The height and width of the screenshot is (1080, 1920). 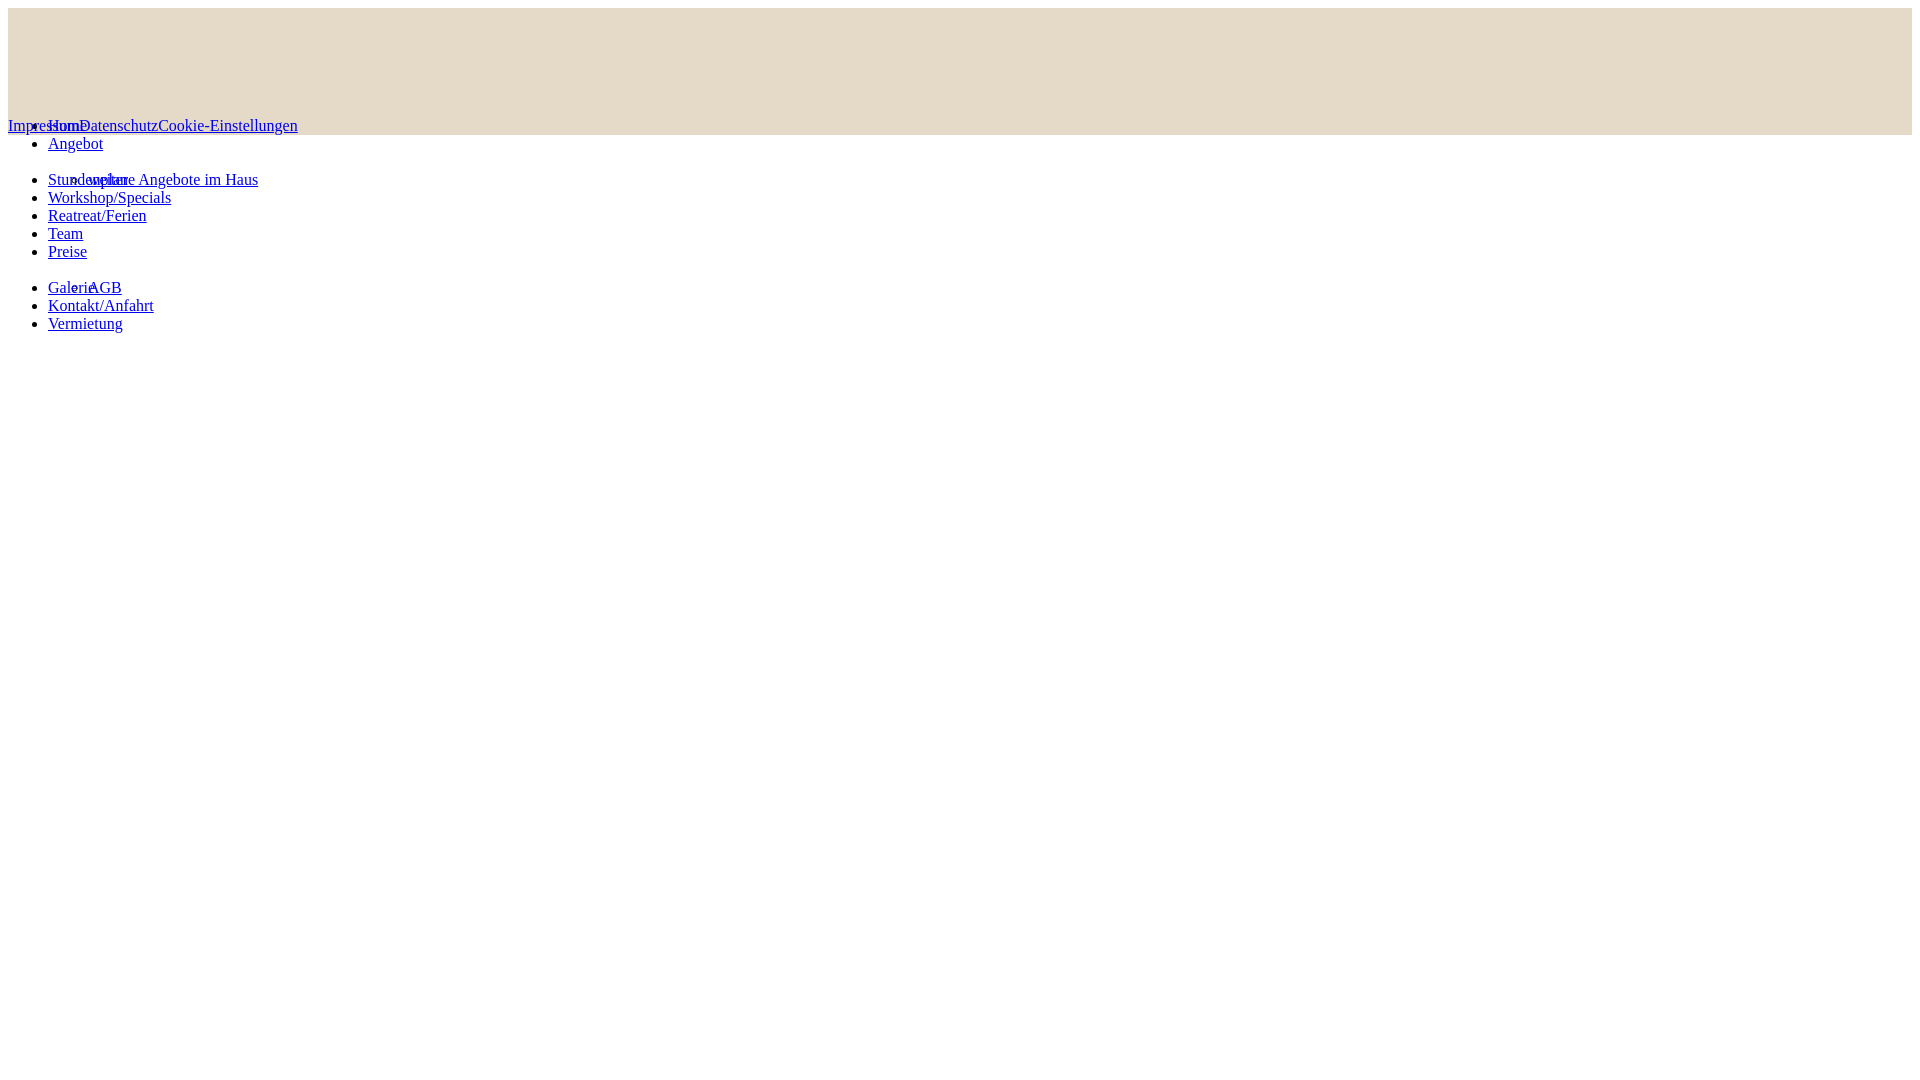 What do you see at coordinates (72, 288) in the screenshot?
I see `Galerie` at bounding box center [72, 288].